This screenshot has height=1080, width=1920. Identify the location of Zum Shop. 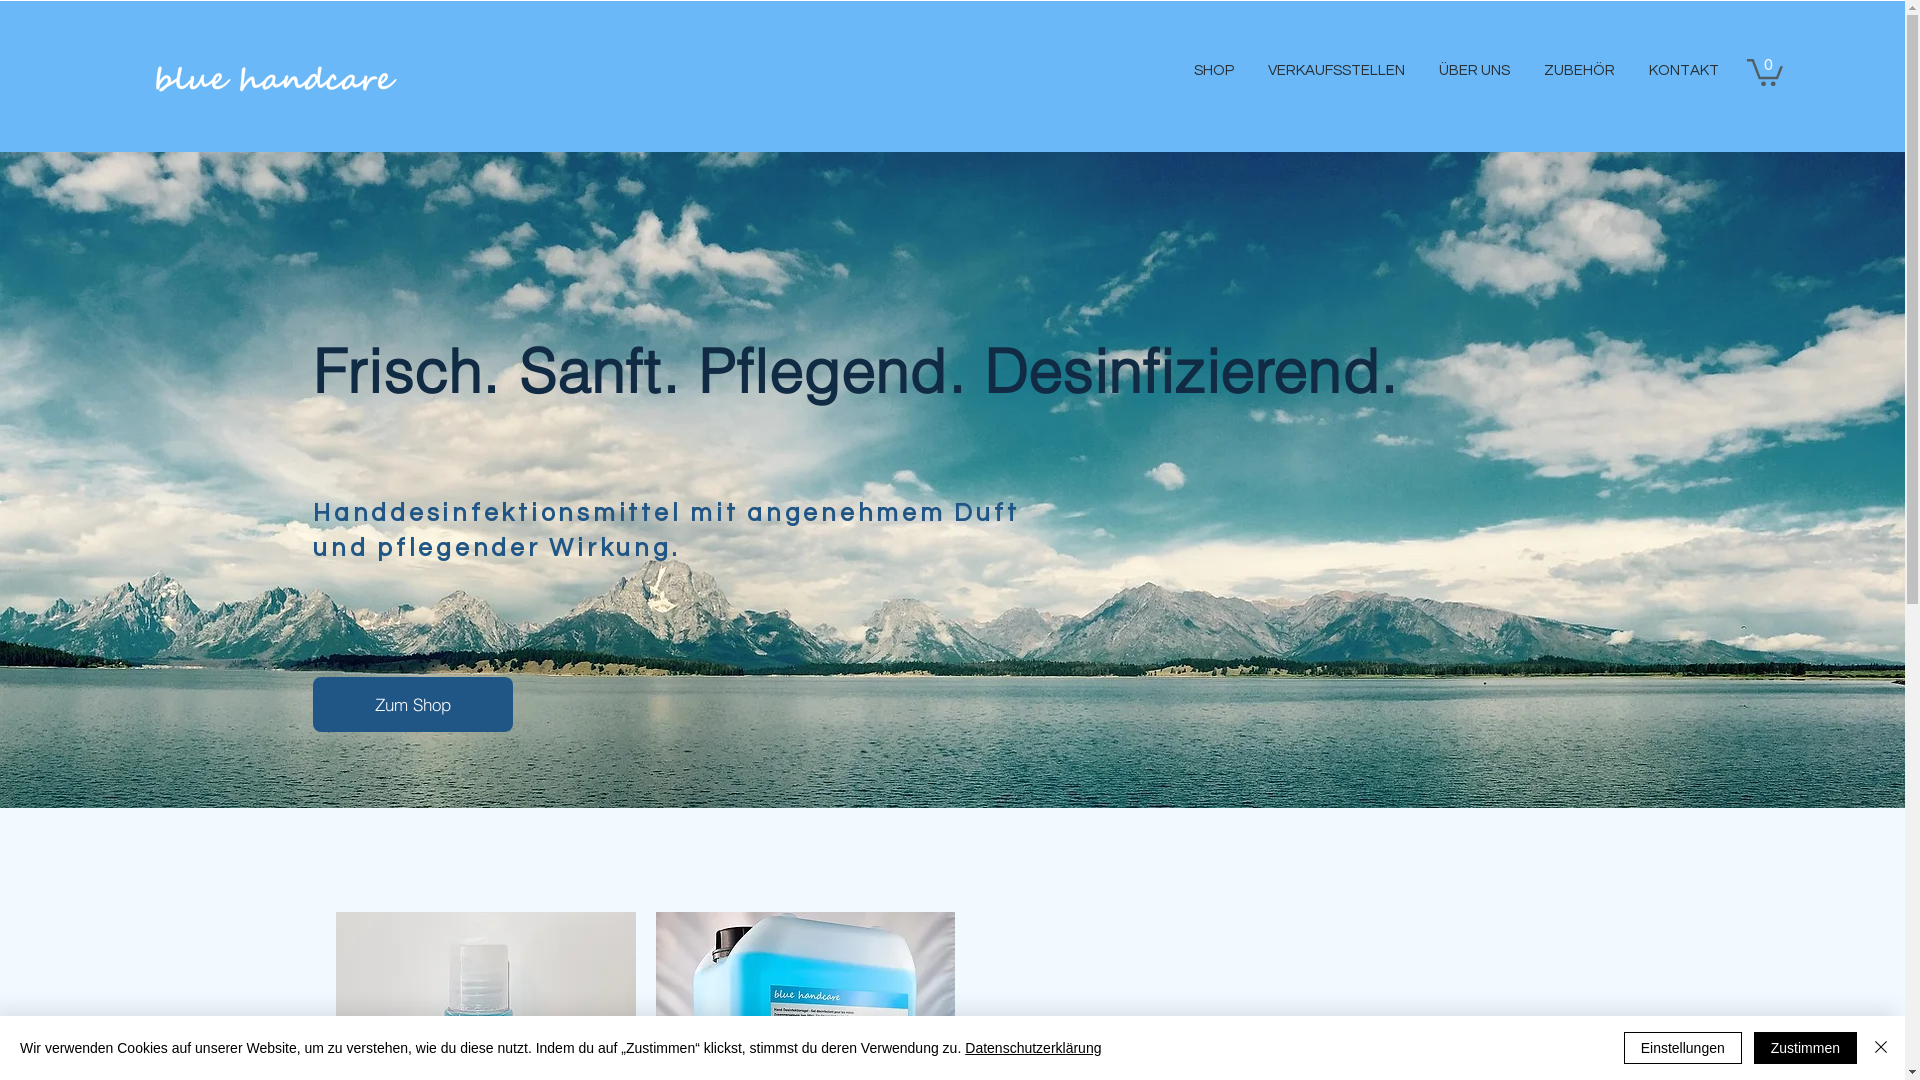
(413, 704).